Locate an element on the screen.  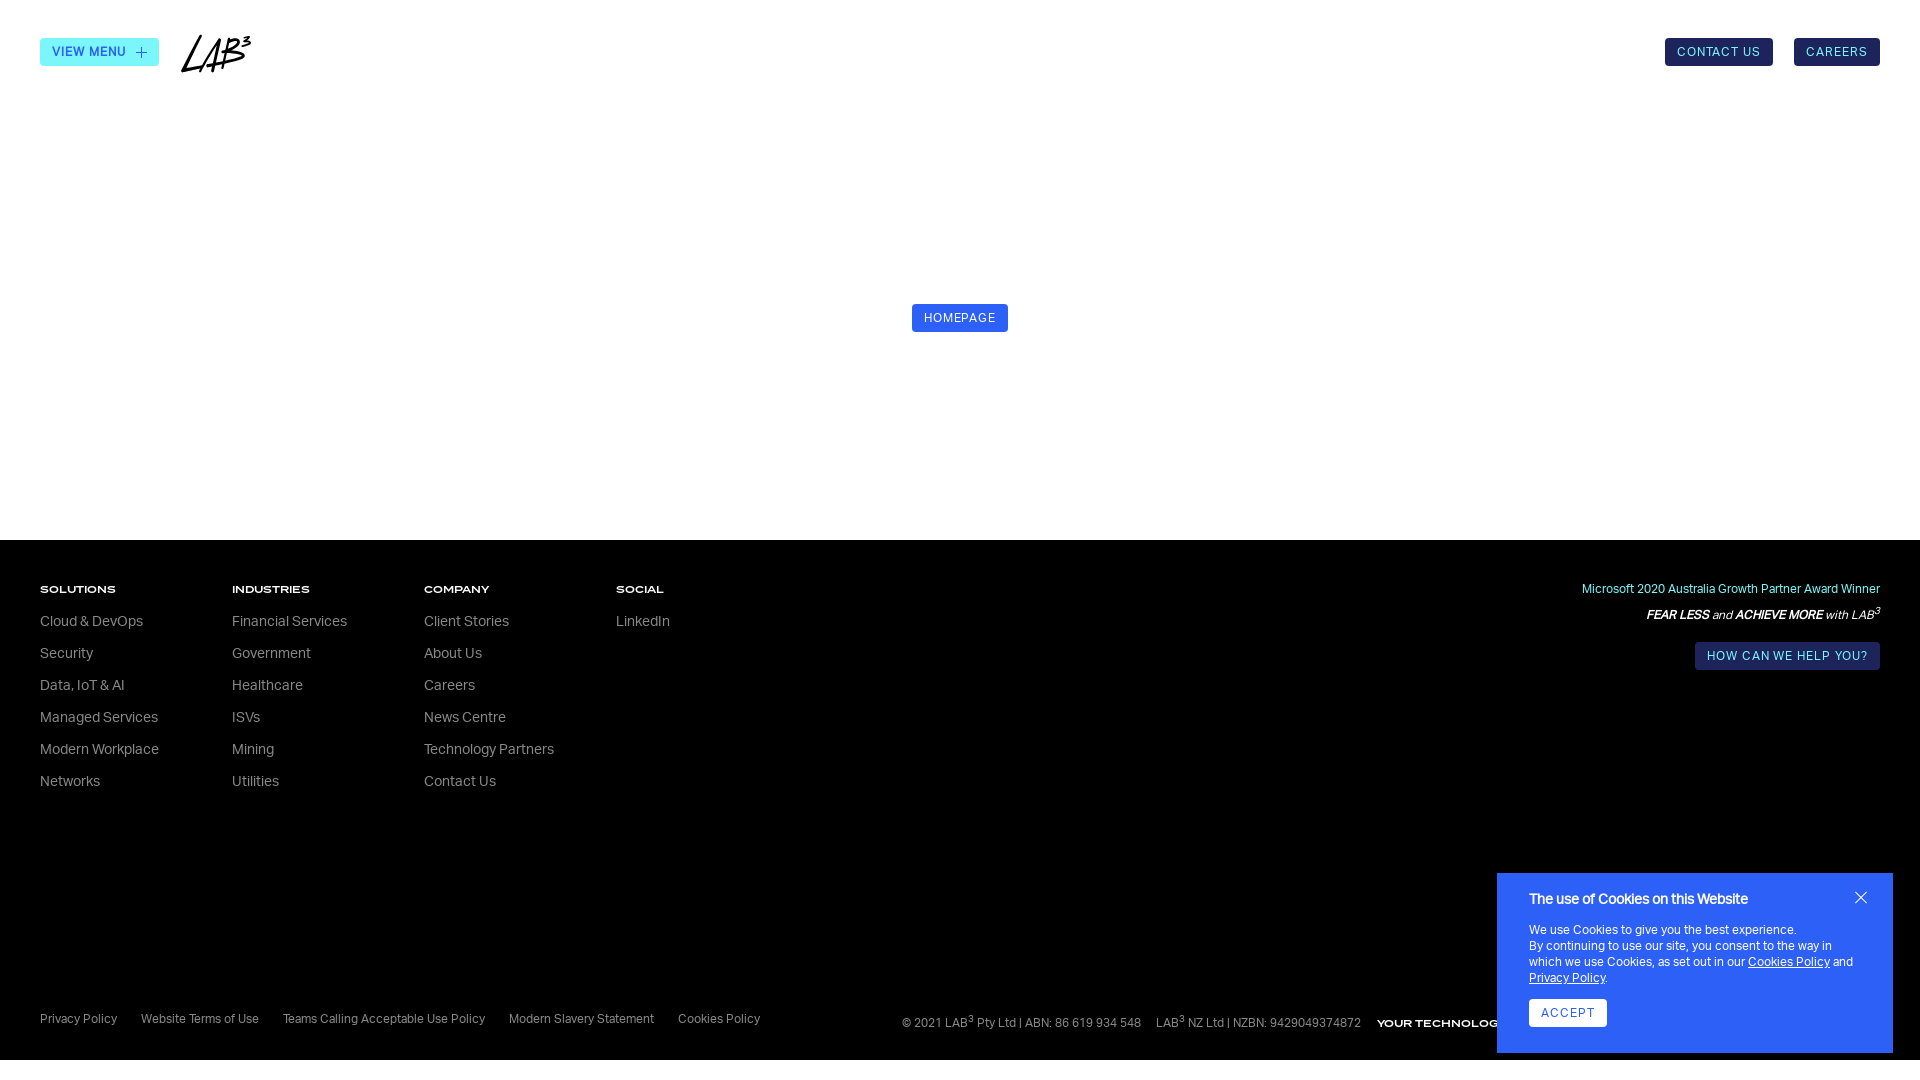
Utilities is located at coordinates (256, 782).